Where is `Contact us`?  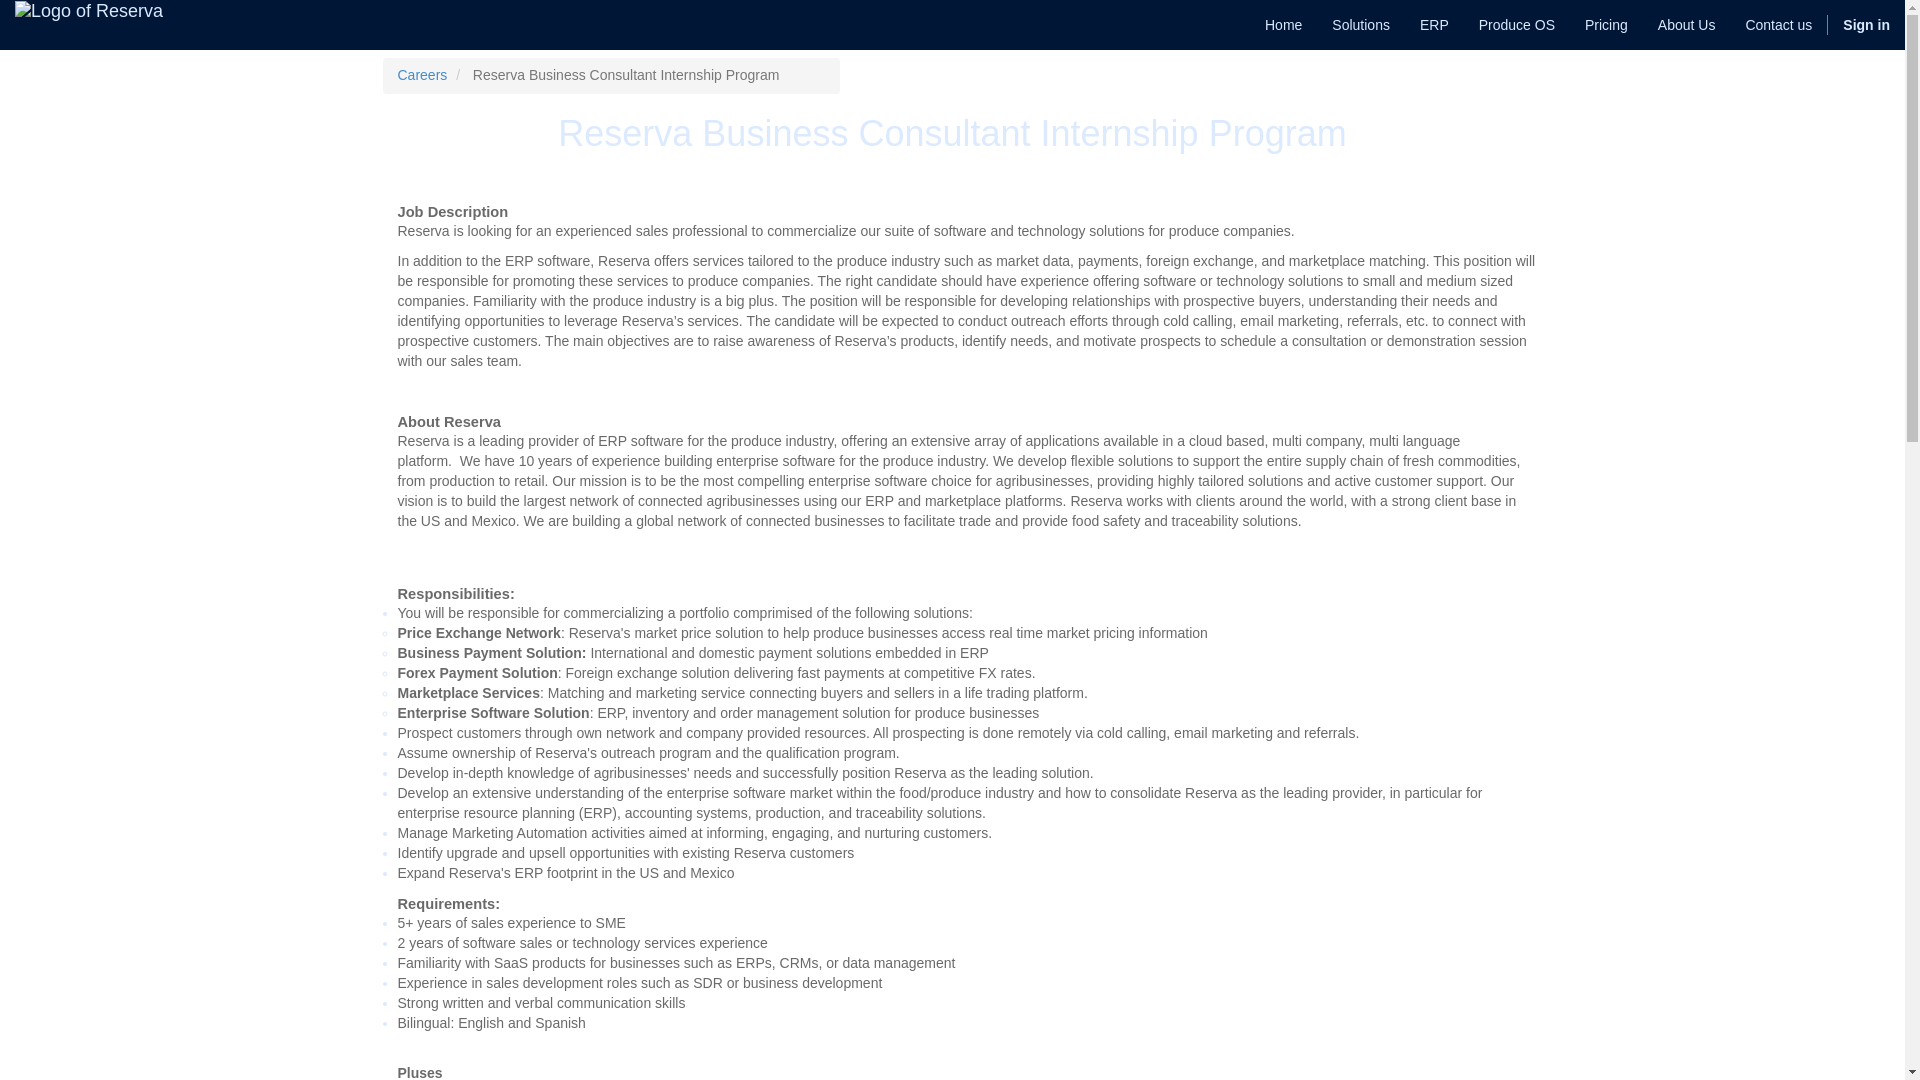
Contact us is located at coordinates (1778, 24).